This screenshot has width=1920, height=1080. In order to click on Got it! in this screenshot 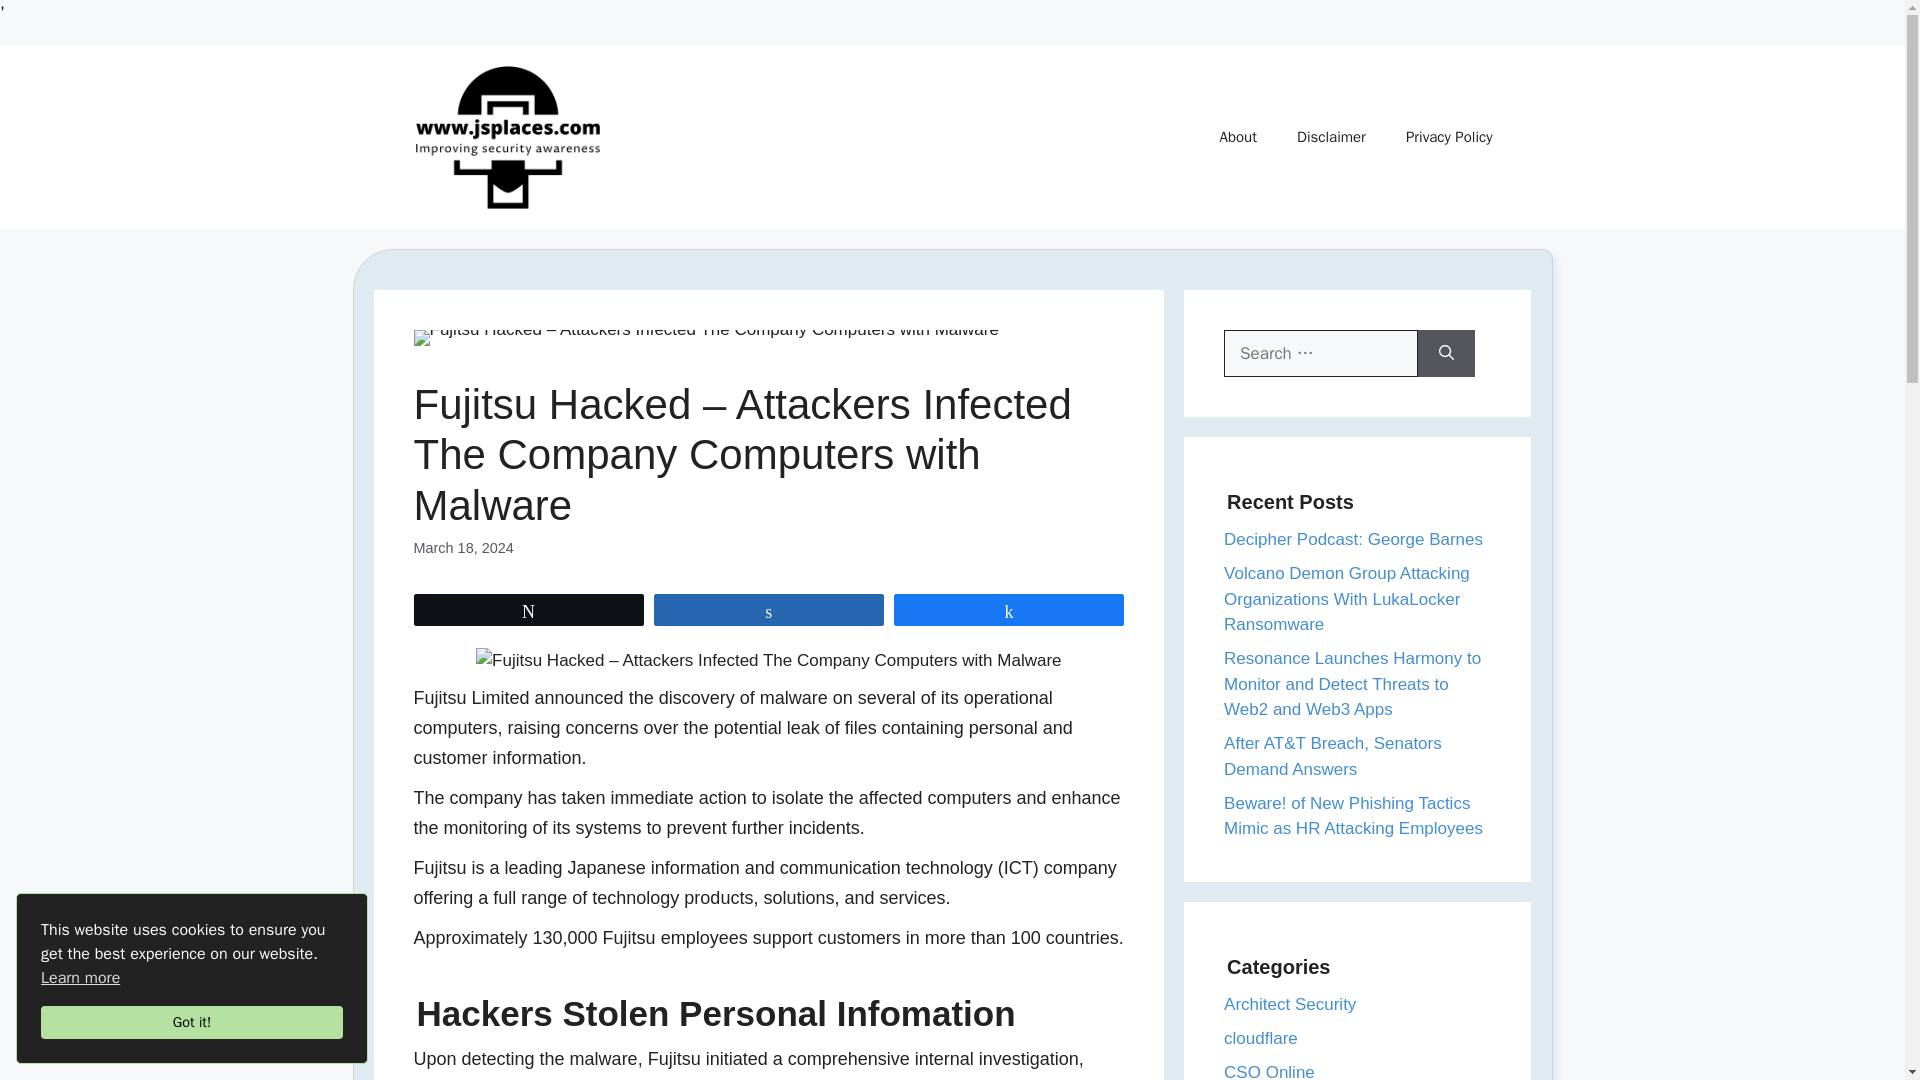, I will do `click(192, 1022)`.